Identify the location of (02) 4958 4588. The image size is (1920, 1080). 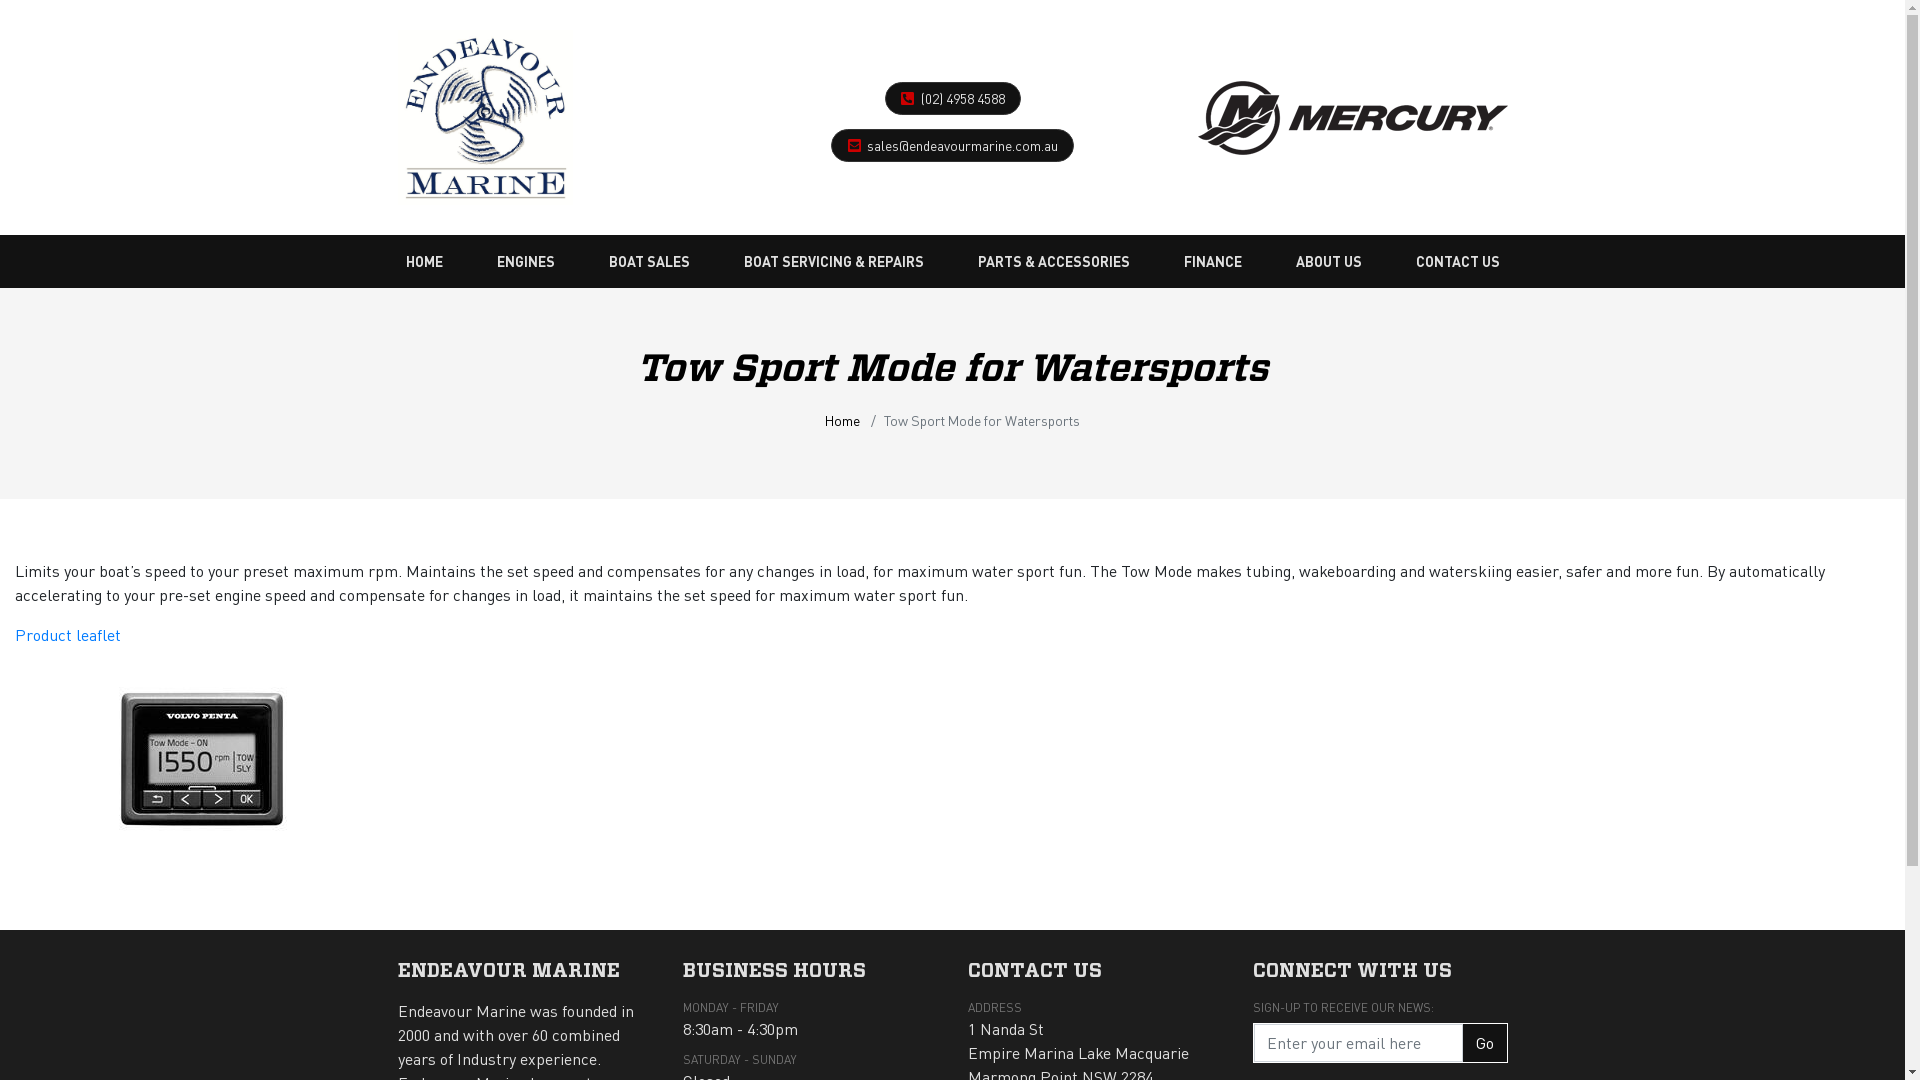
(962, 98).